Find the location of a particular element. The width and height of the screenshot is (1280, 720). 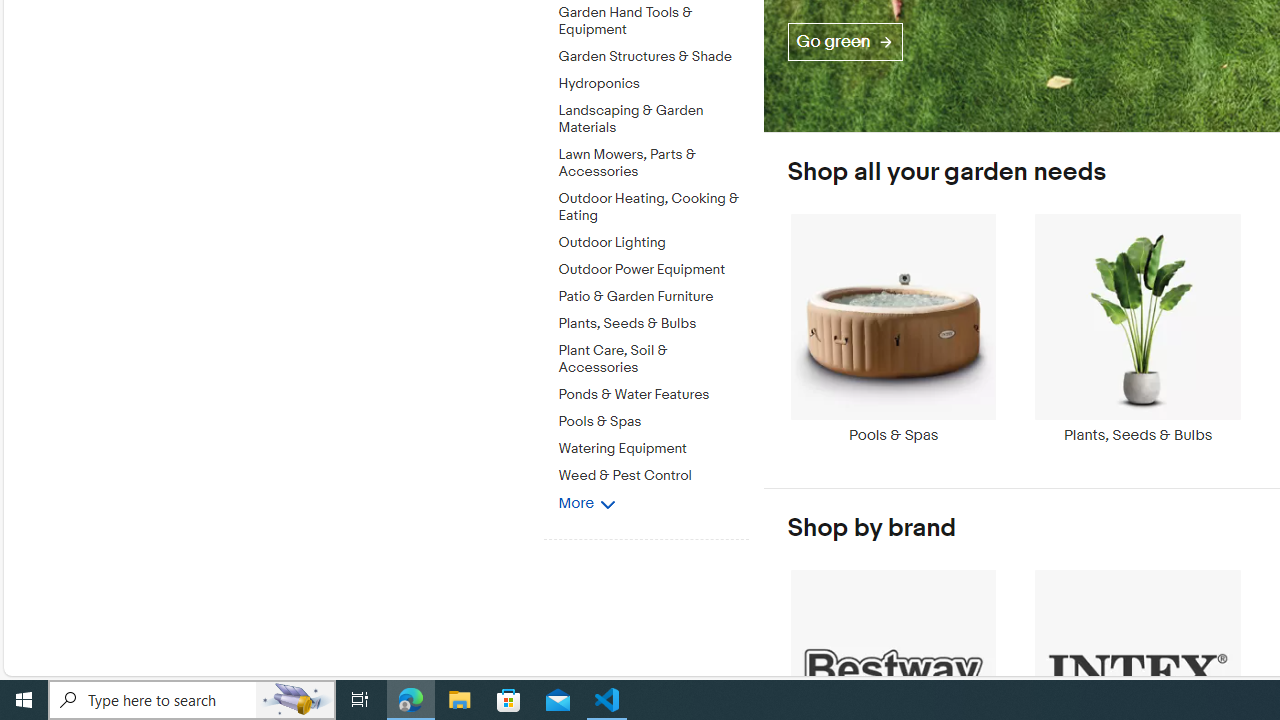

Lawn Mowers, Parts & Accessories is located at coordinates (653, 160).